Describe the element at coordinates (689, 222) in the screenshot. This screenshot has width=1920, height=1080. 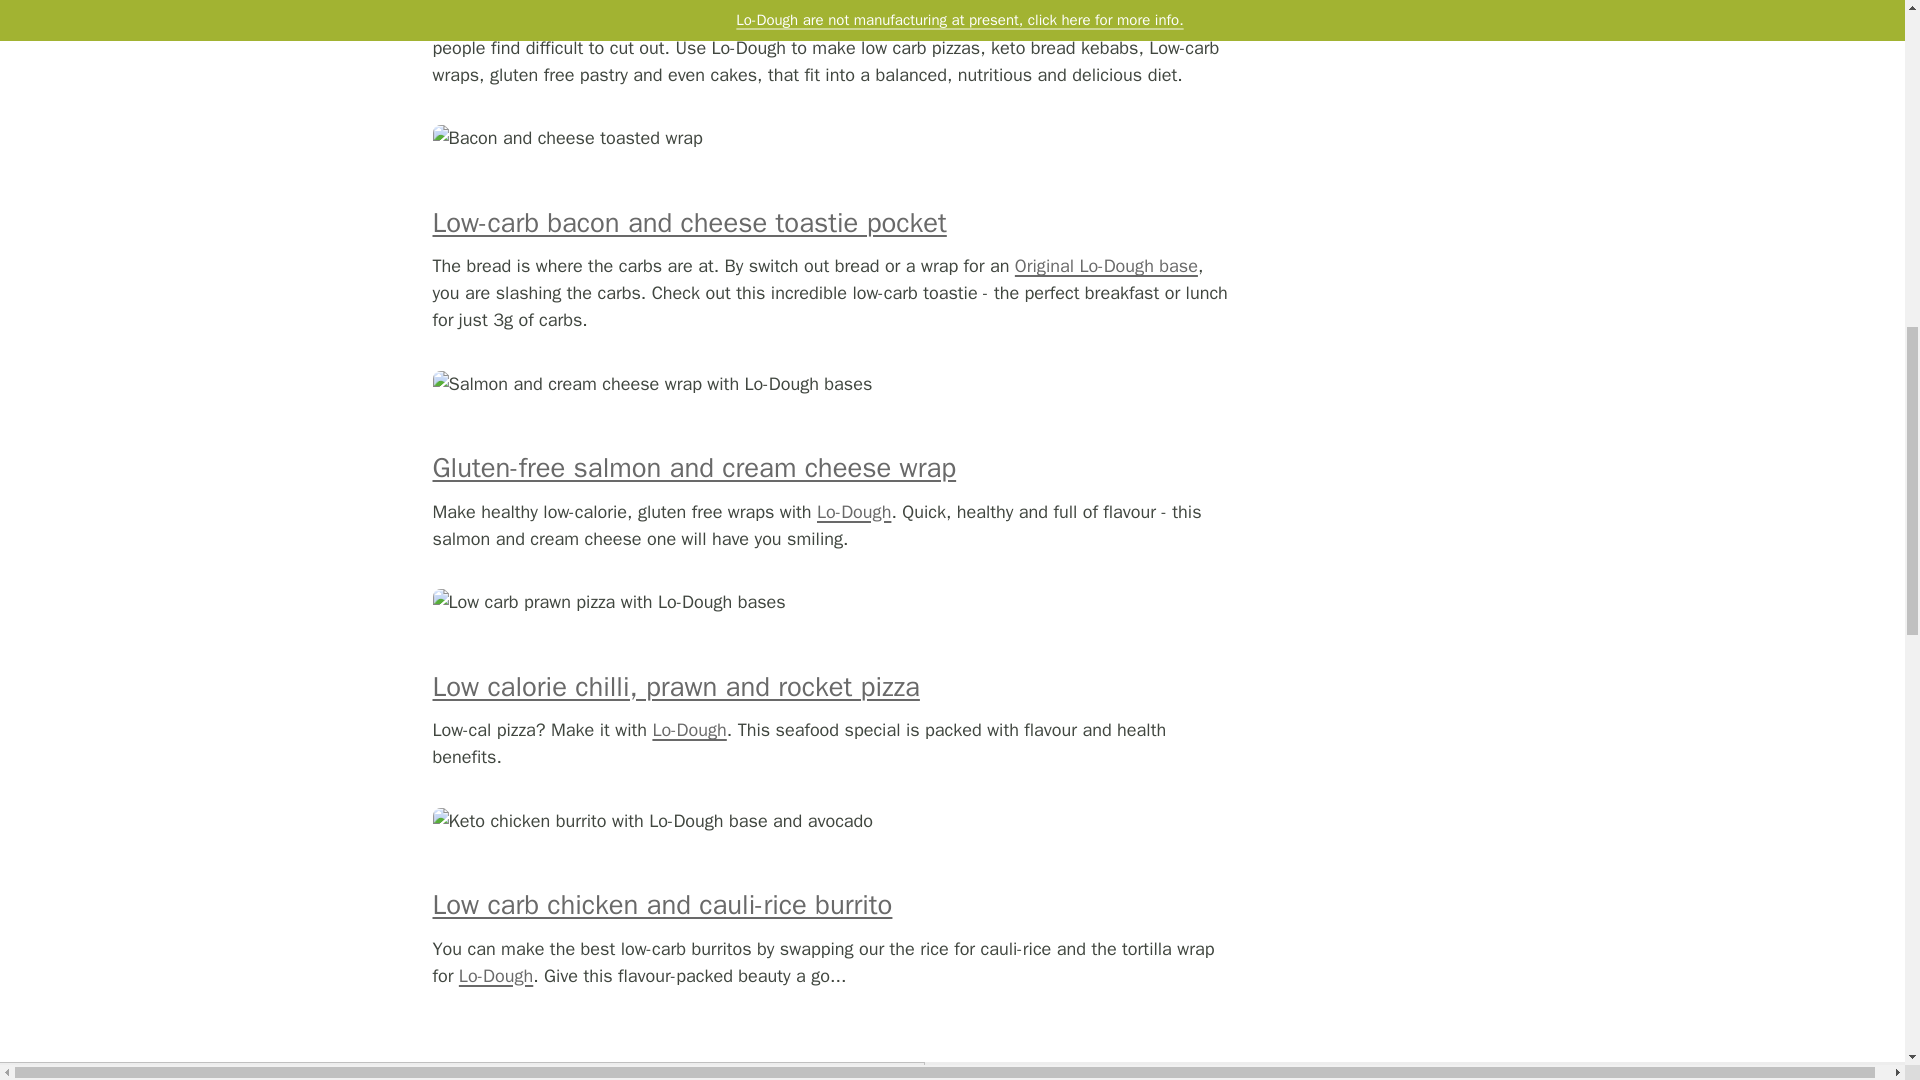
I see `Low carb toastie` at that location.